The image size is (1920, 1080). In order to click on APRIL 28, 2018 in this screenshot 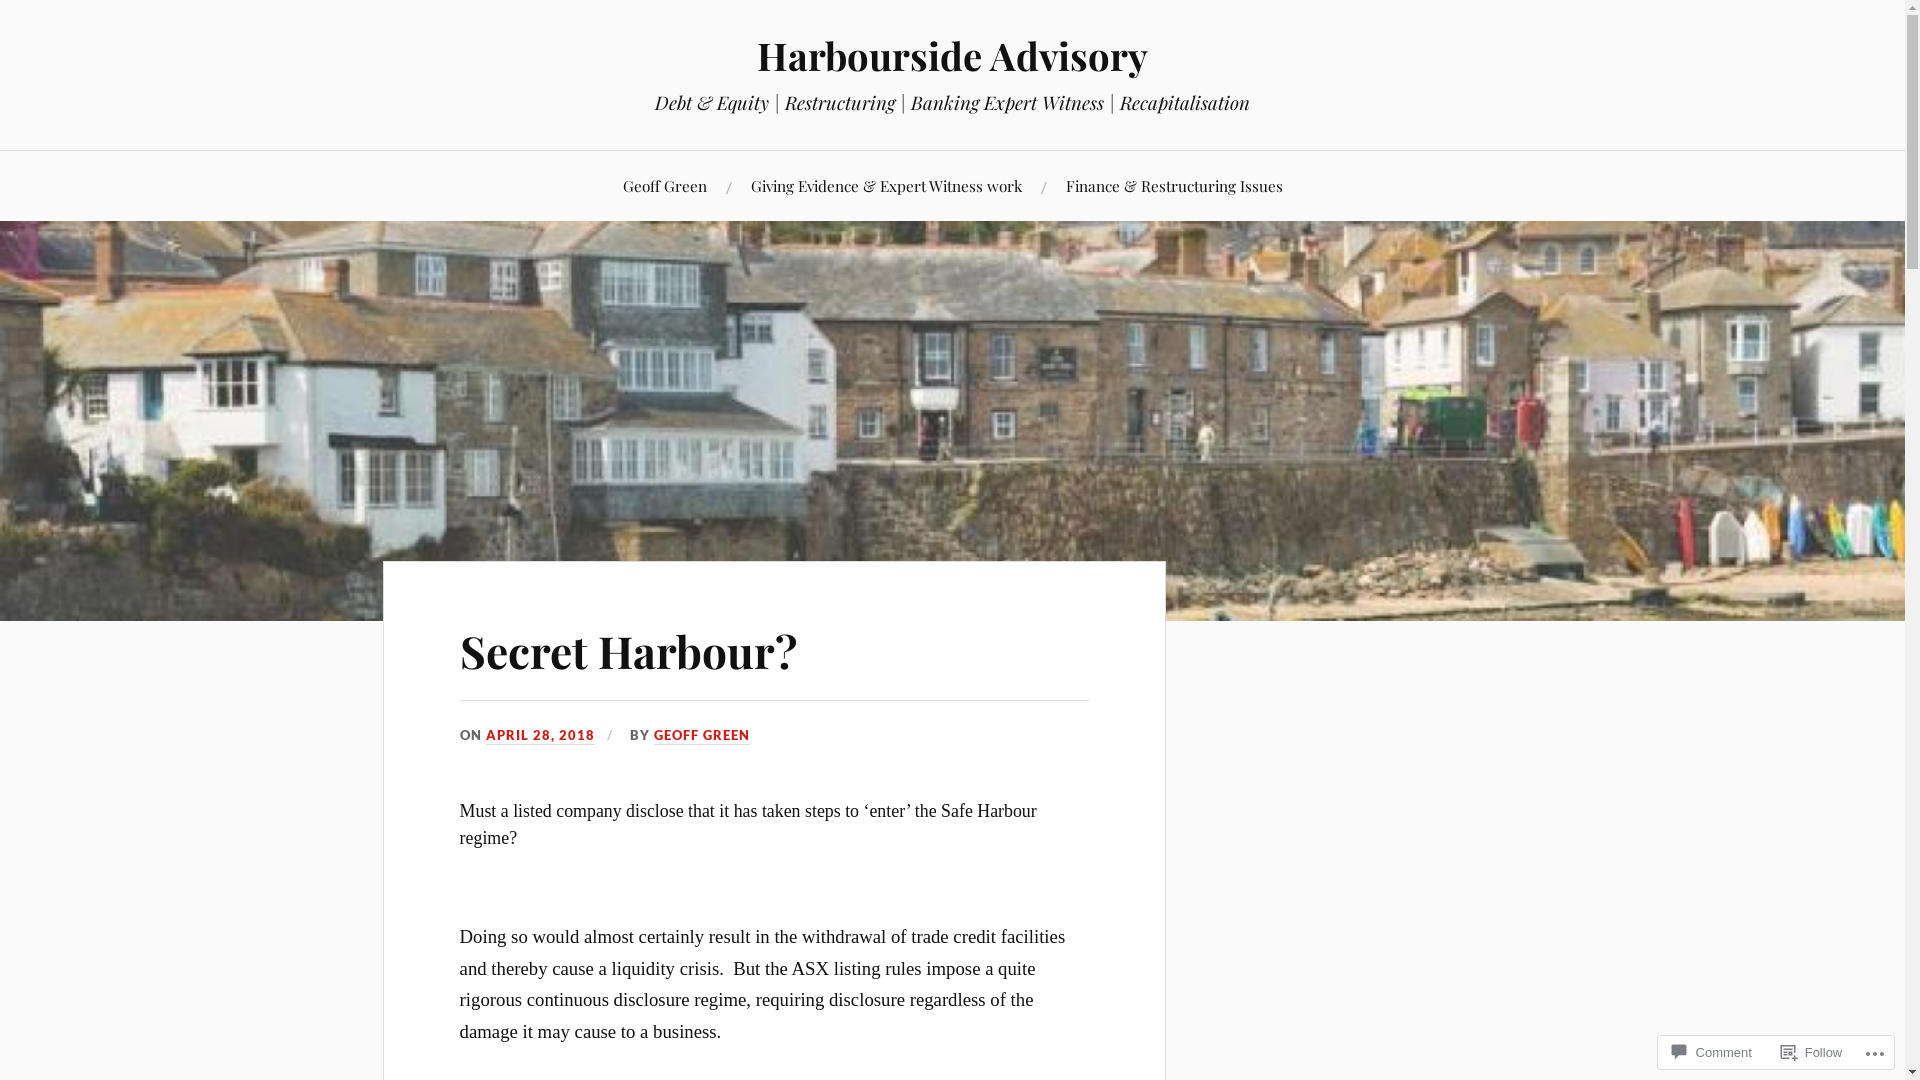, I will do `click(540, 736)`.